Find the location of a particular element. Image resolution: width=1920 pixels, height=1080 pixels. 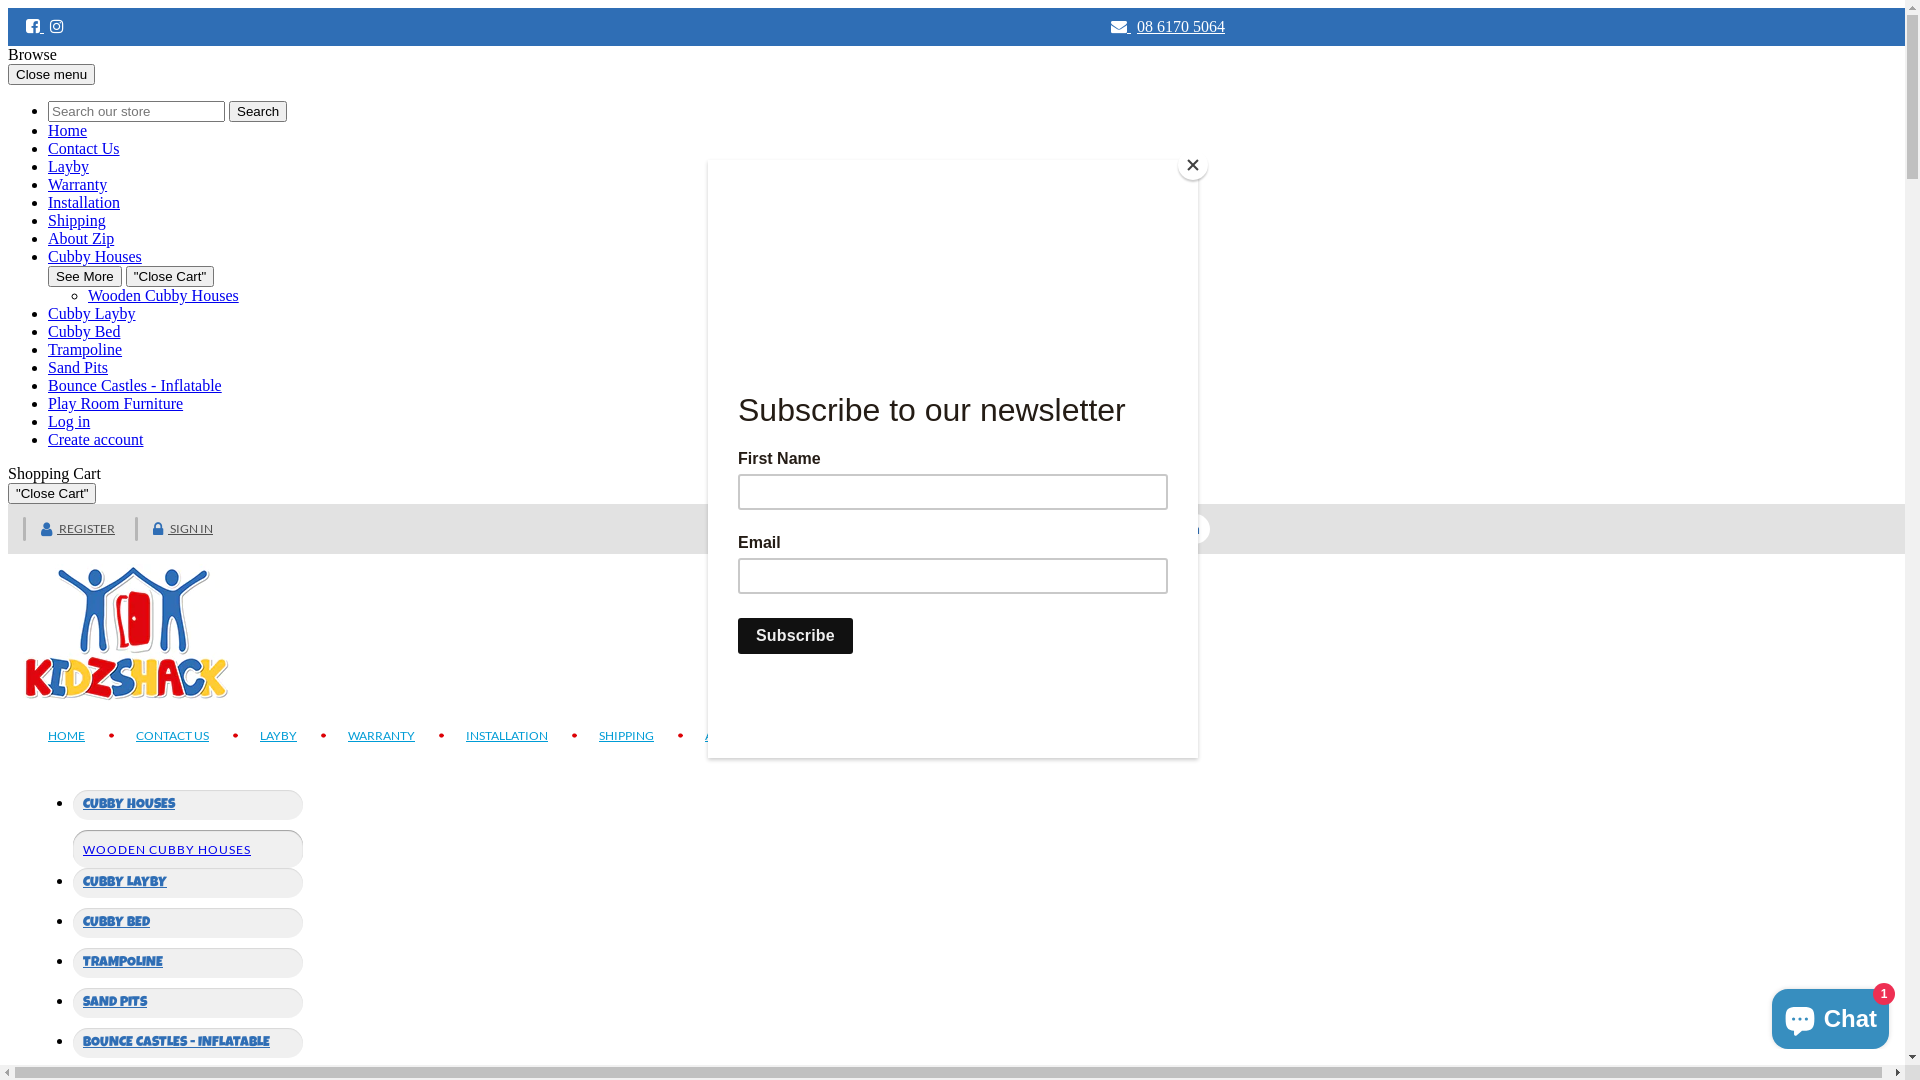

Installation is located at coordinates (84, 202).